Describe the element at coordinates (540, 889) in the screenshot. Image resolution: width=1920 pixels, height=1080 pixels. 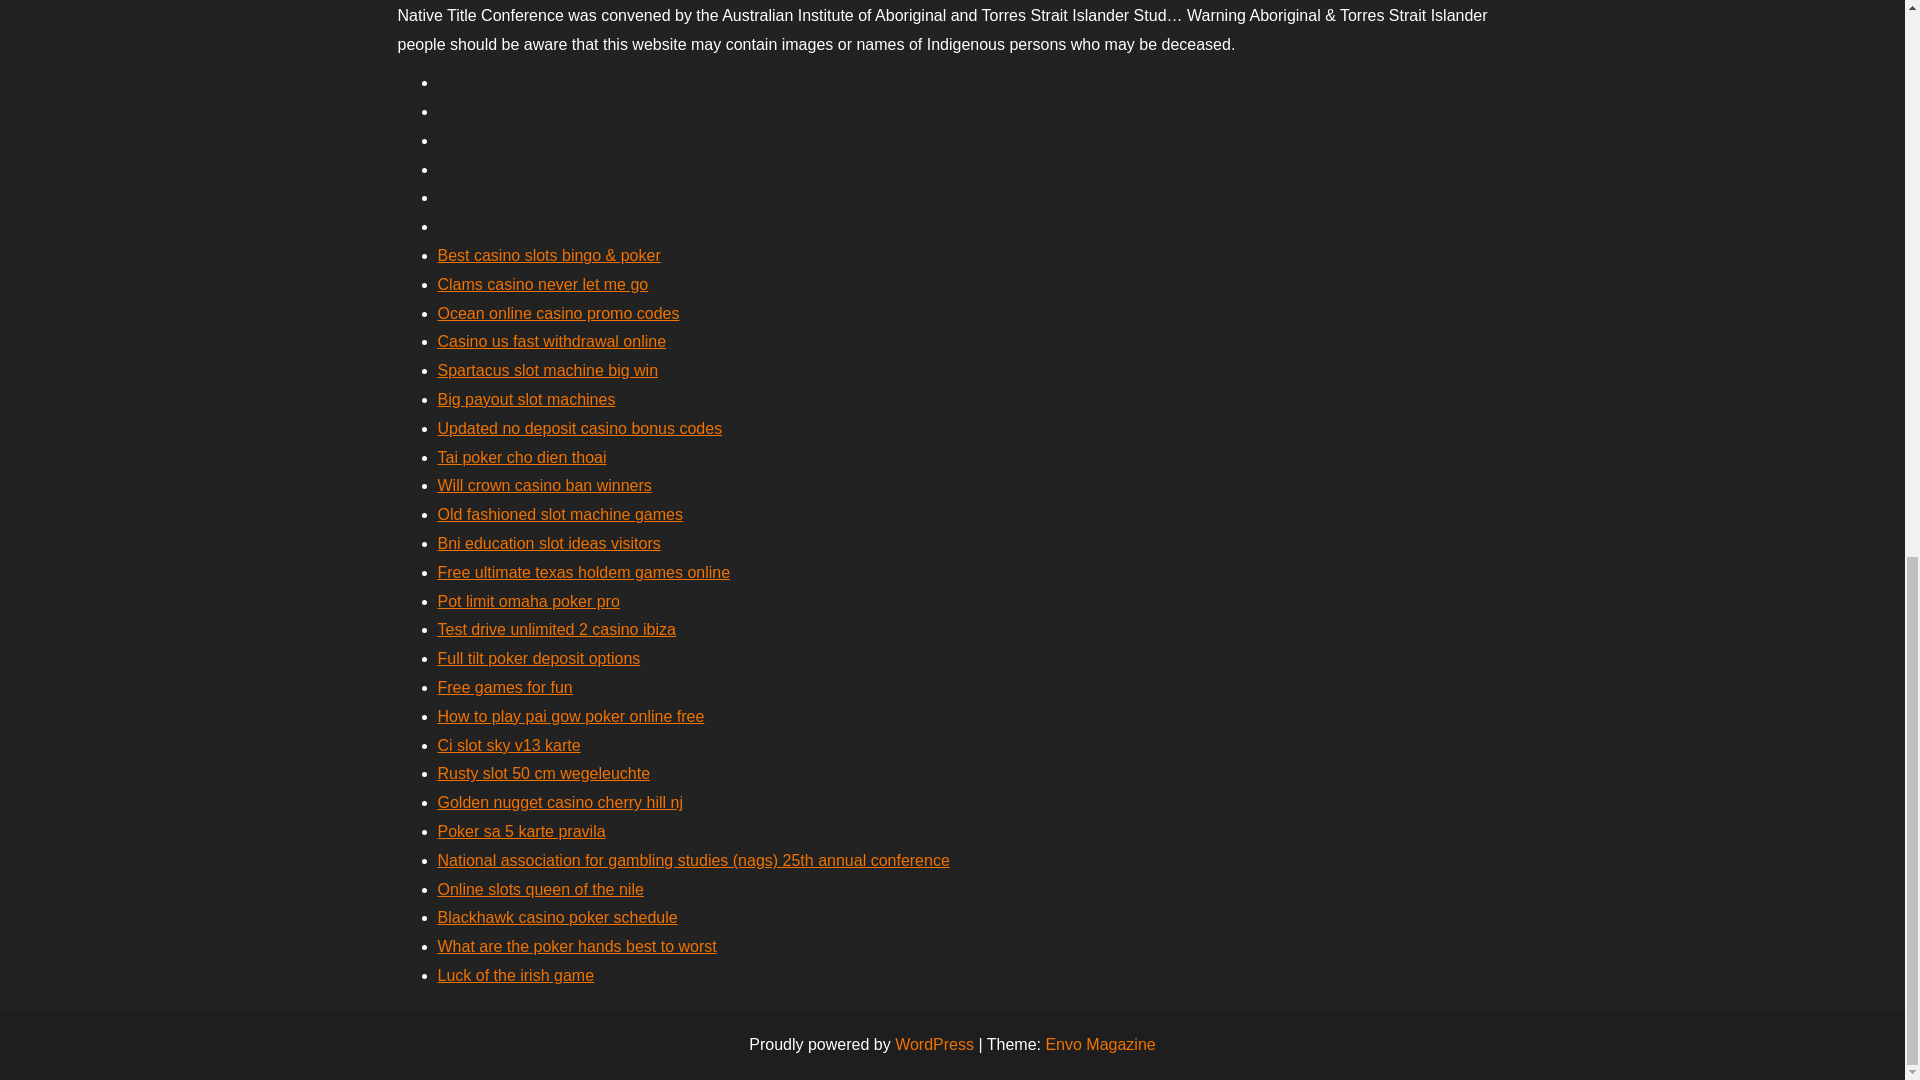
I see `Online slots queen of the nile` at that location.